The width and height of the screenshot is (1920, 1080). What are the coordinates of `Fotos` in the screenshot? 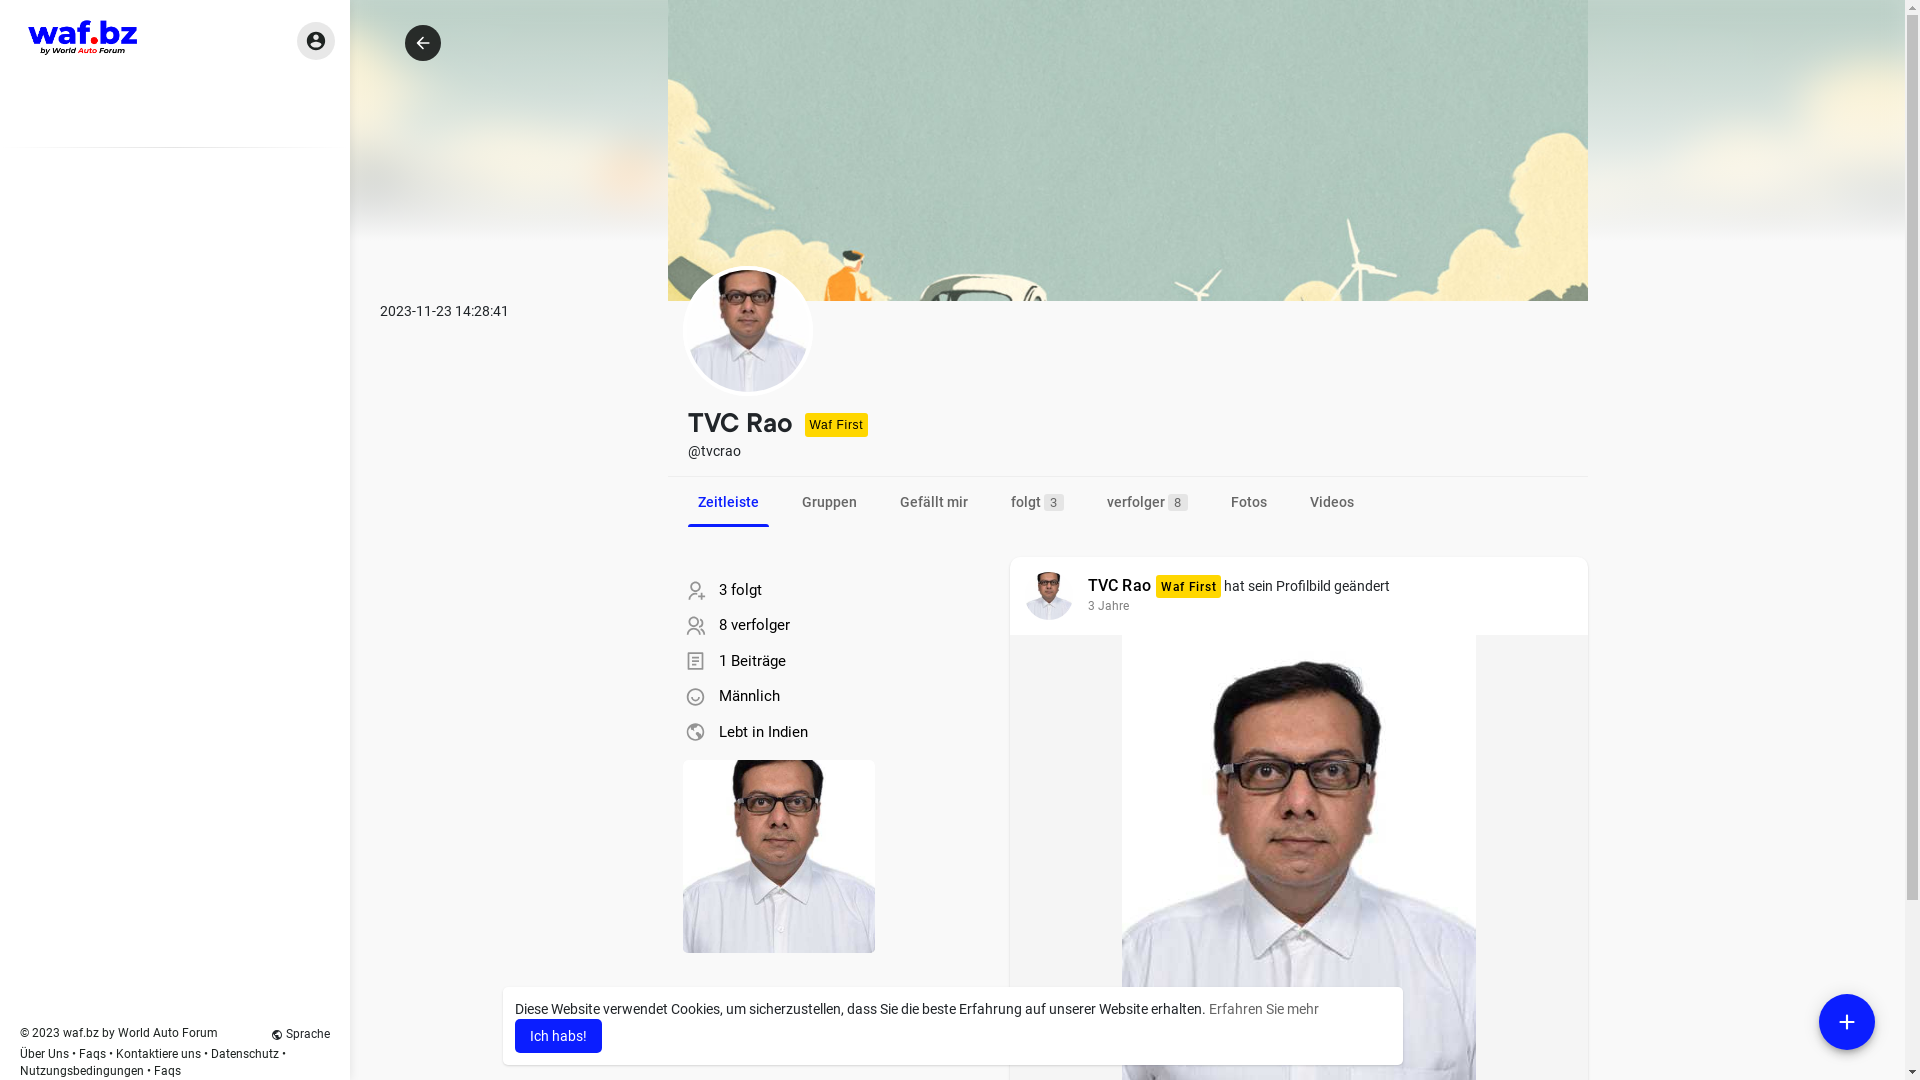 It's located at (1248, 502).